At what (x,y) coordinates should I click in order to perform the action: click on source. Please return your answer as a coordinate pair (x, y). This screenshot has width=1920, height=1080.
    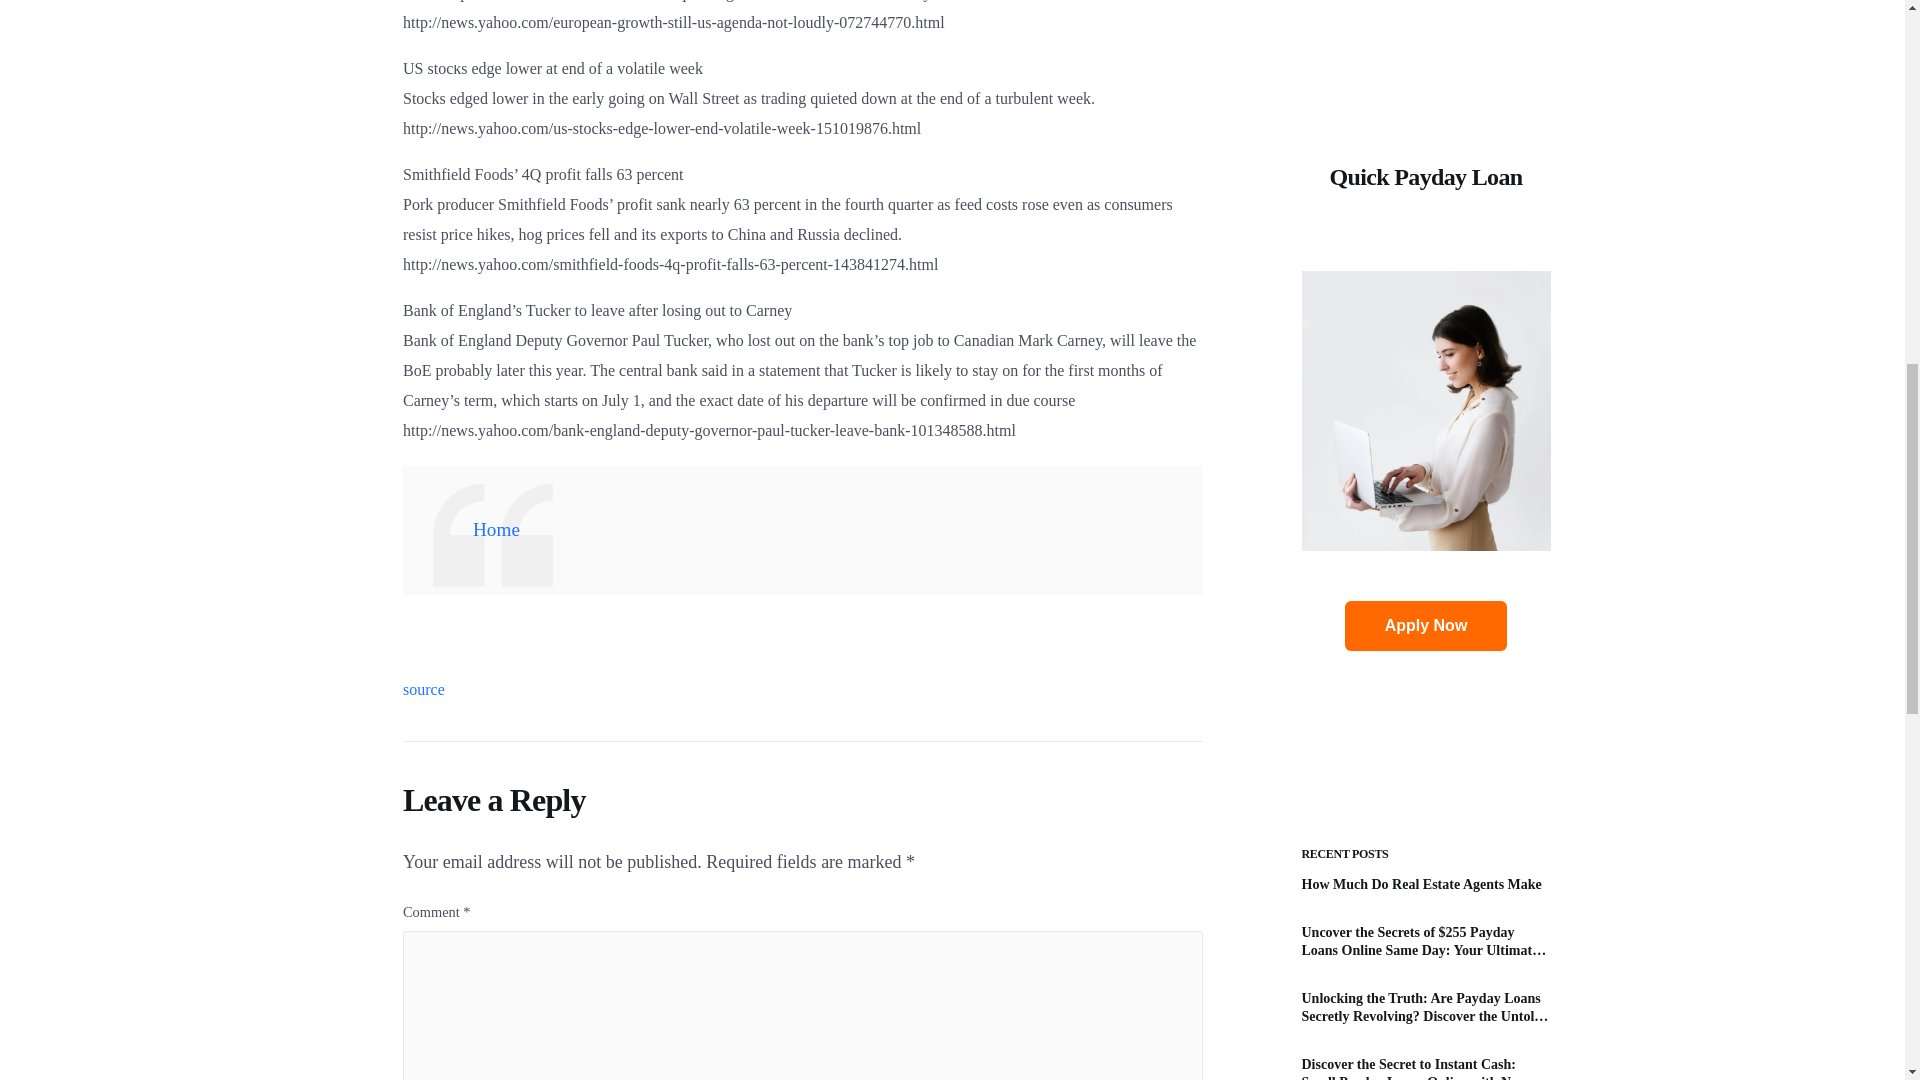
    Looking at the image, I should click on (424, 689).